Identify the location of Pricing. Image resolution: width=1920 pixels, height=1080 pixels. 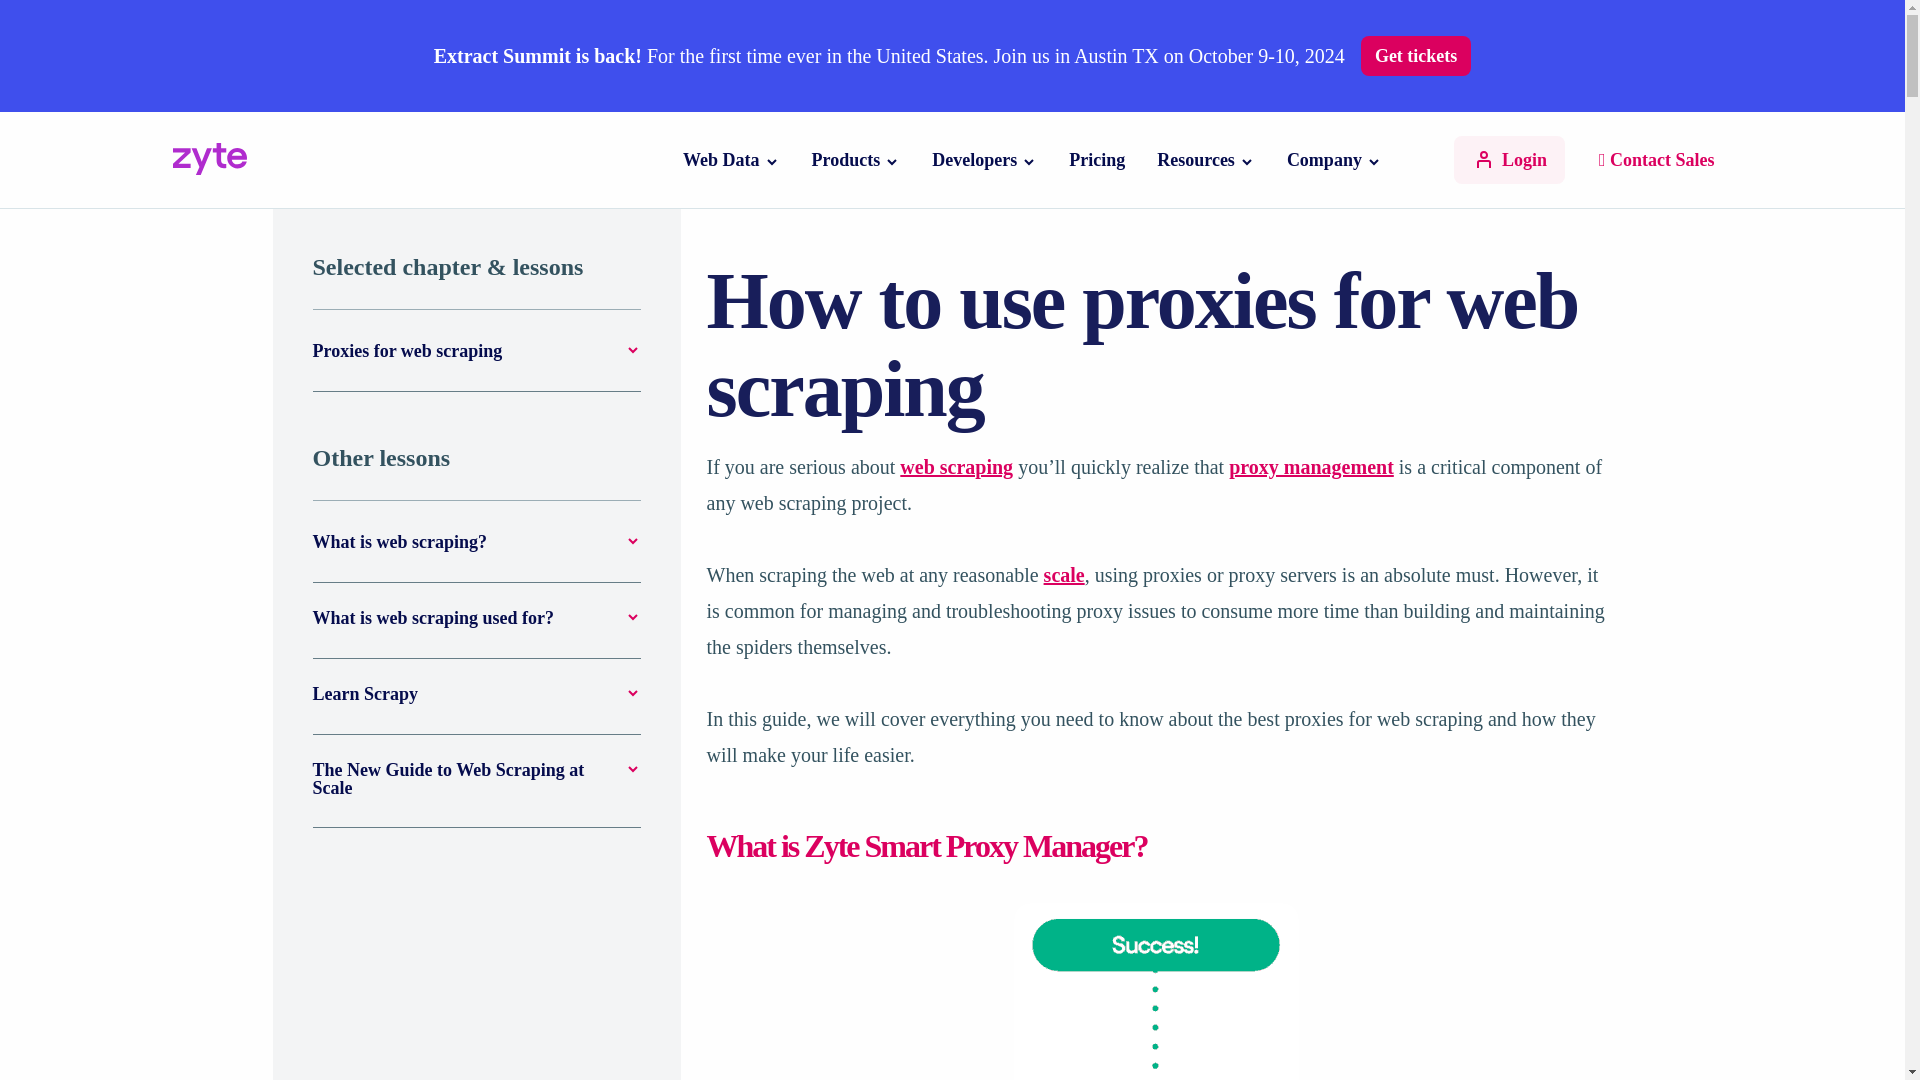
(1097, 160).